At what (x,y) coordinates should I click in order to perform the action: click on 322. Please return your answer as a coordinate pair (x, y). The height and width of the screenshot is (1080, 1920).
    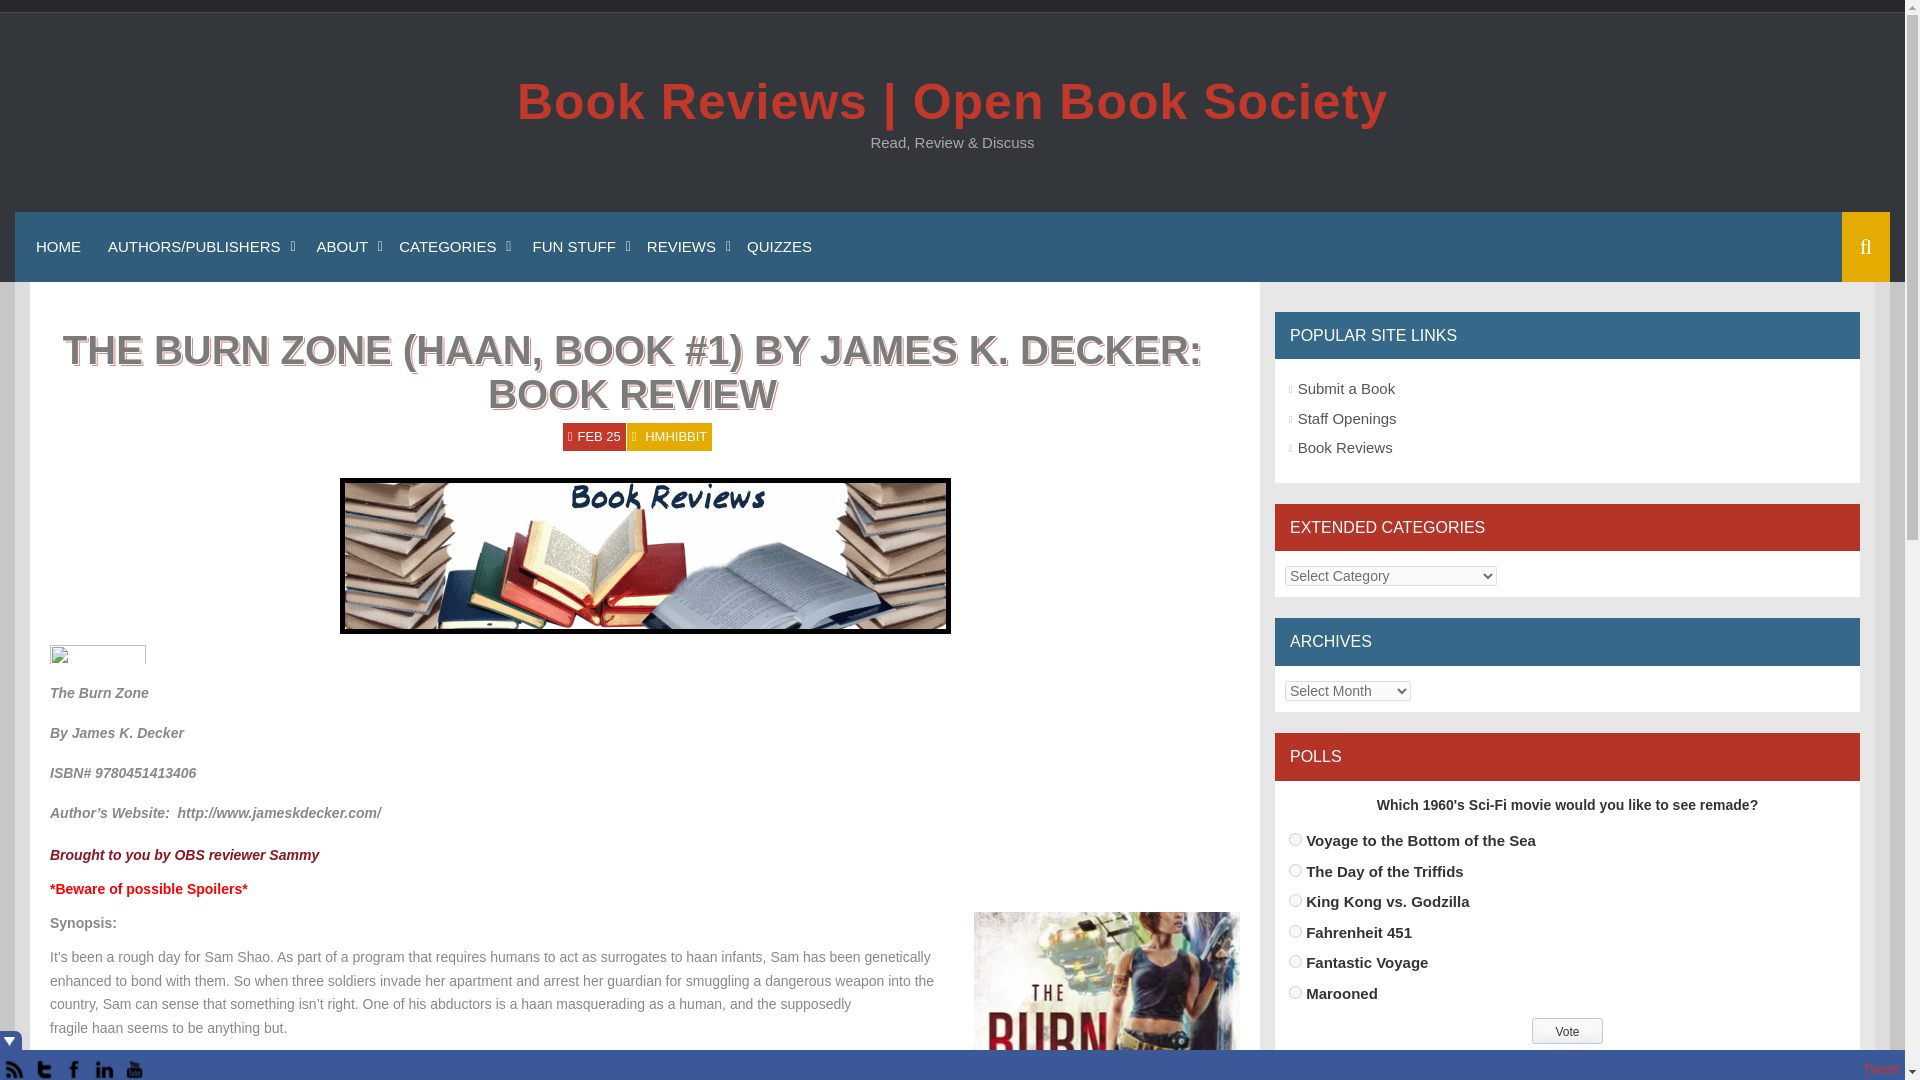
    Looking at the image, I should click on (1294, 900).